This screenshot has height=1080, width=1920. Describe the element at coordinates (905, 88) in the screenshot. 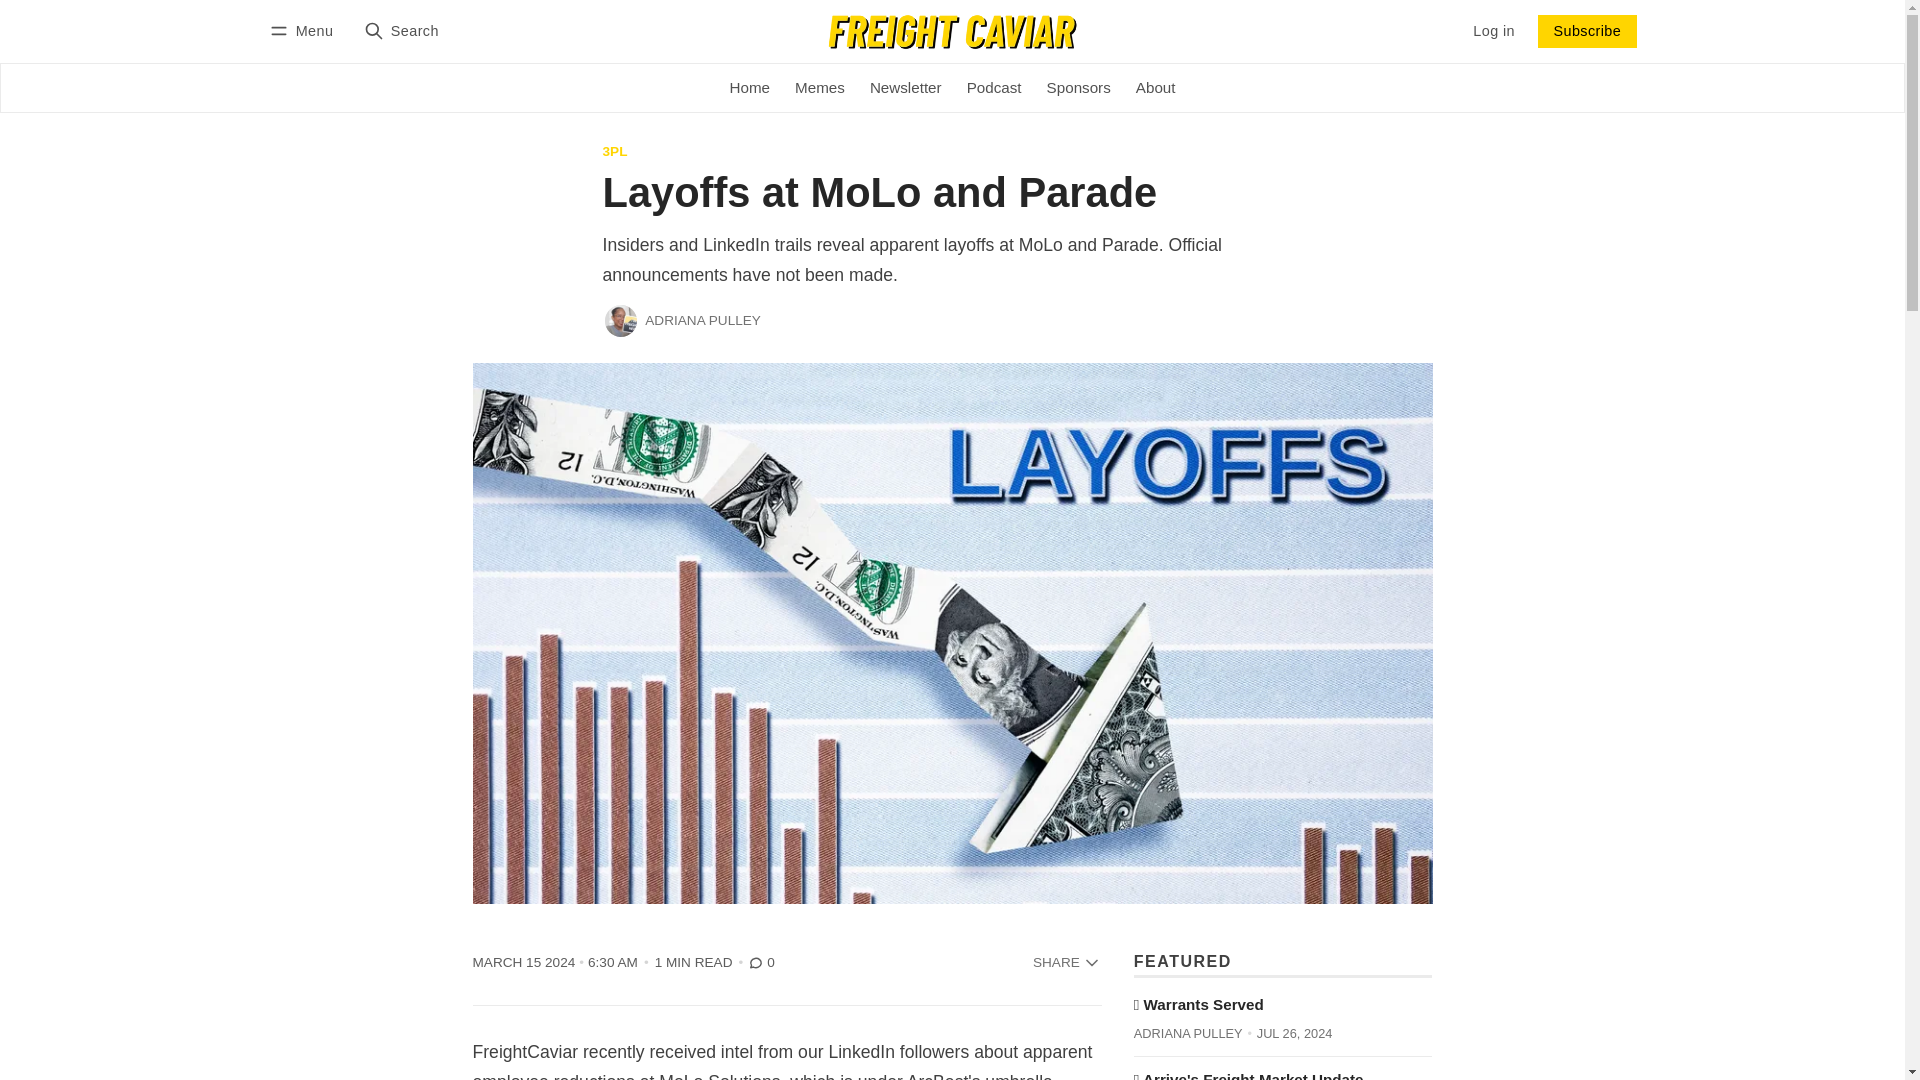

I see `Newsletter` at that location.